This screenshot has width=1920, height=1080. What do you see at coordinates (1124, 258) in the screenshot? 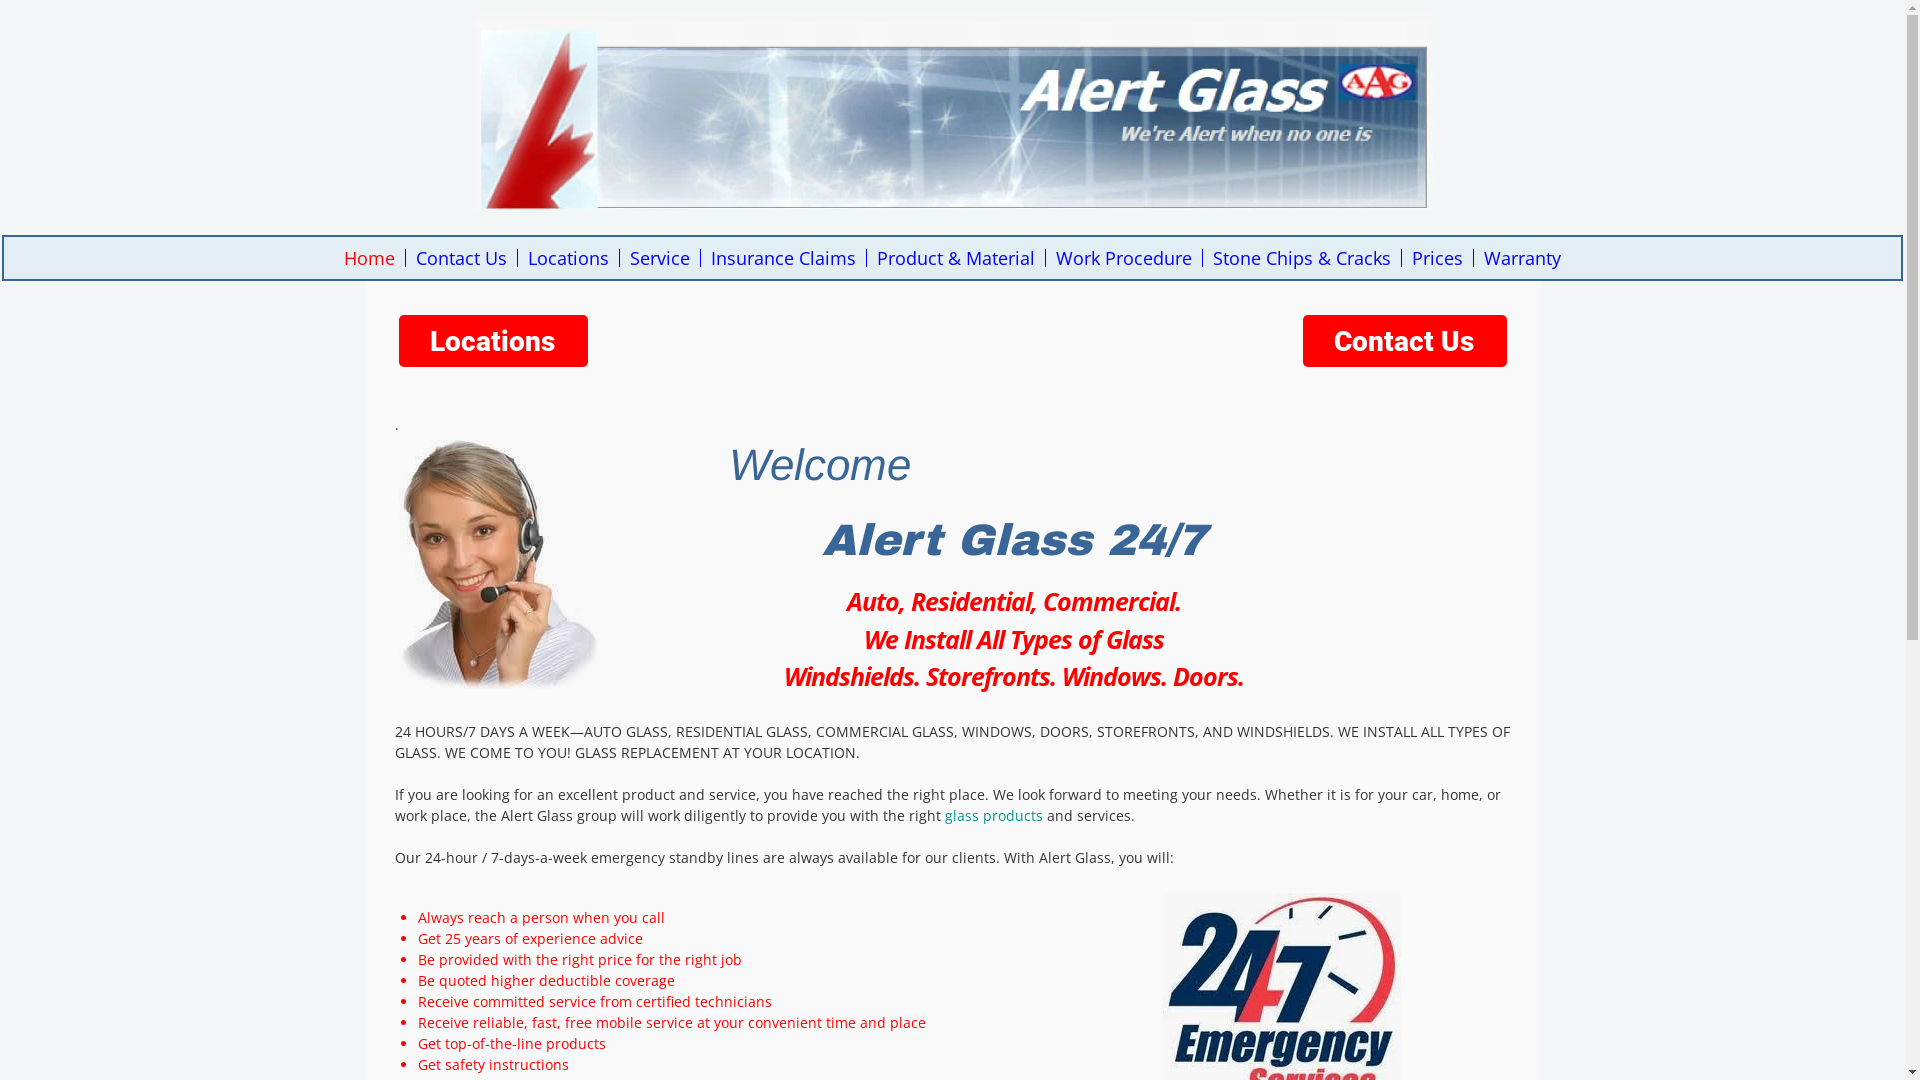
I see `Work Procedure` at bounding box center [1124, 258].